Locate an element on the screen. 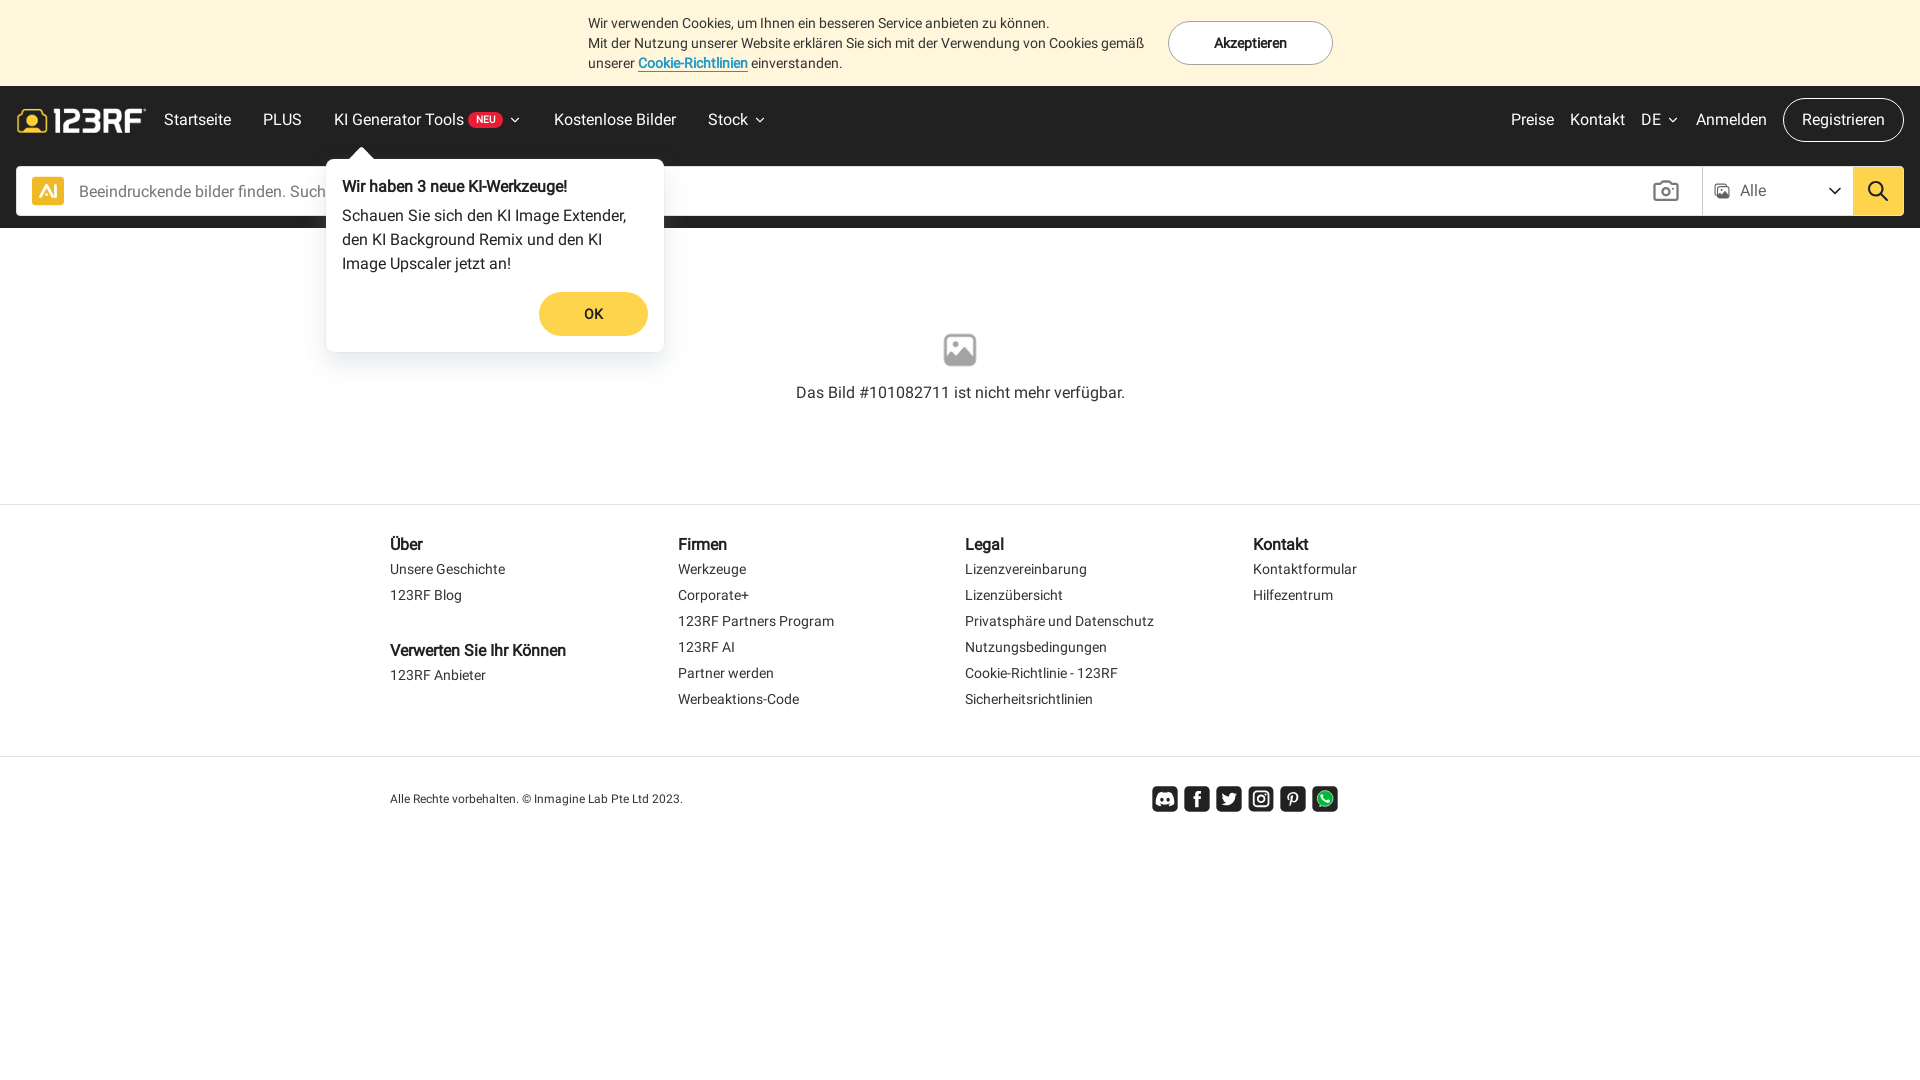 Image resolution: width=1920 pixels, height=1080 pixels. Kontaktformular is located at coordinates (1304, 570).